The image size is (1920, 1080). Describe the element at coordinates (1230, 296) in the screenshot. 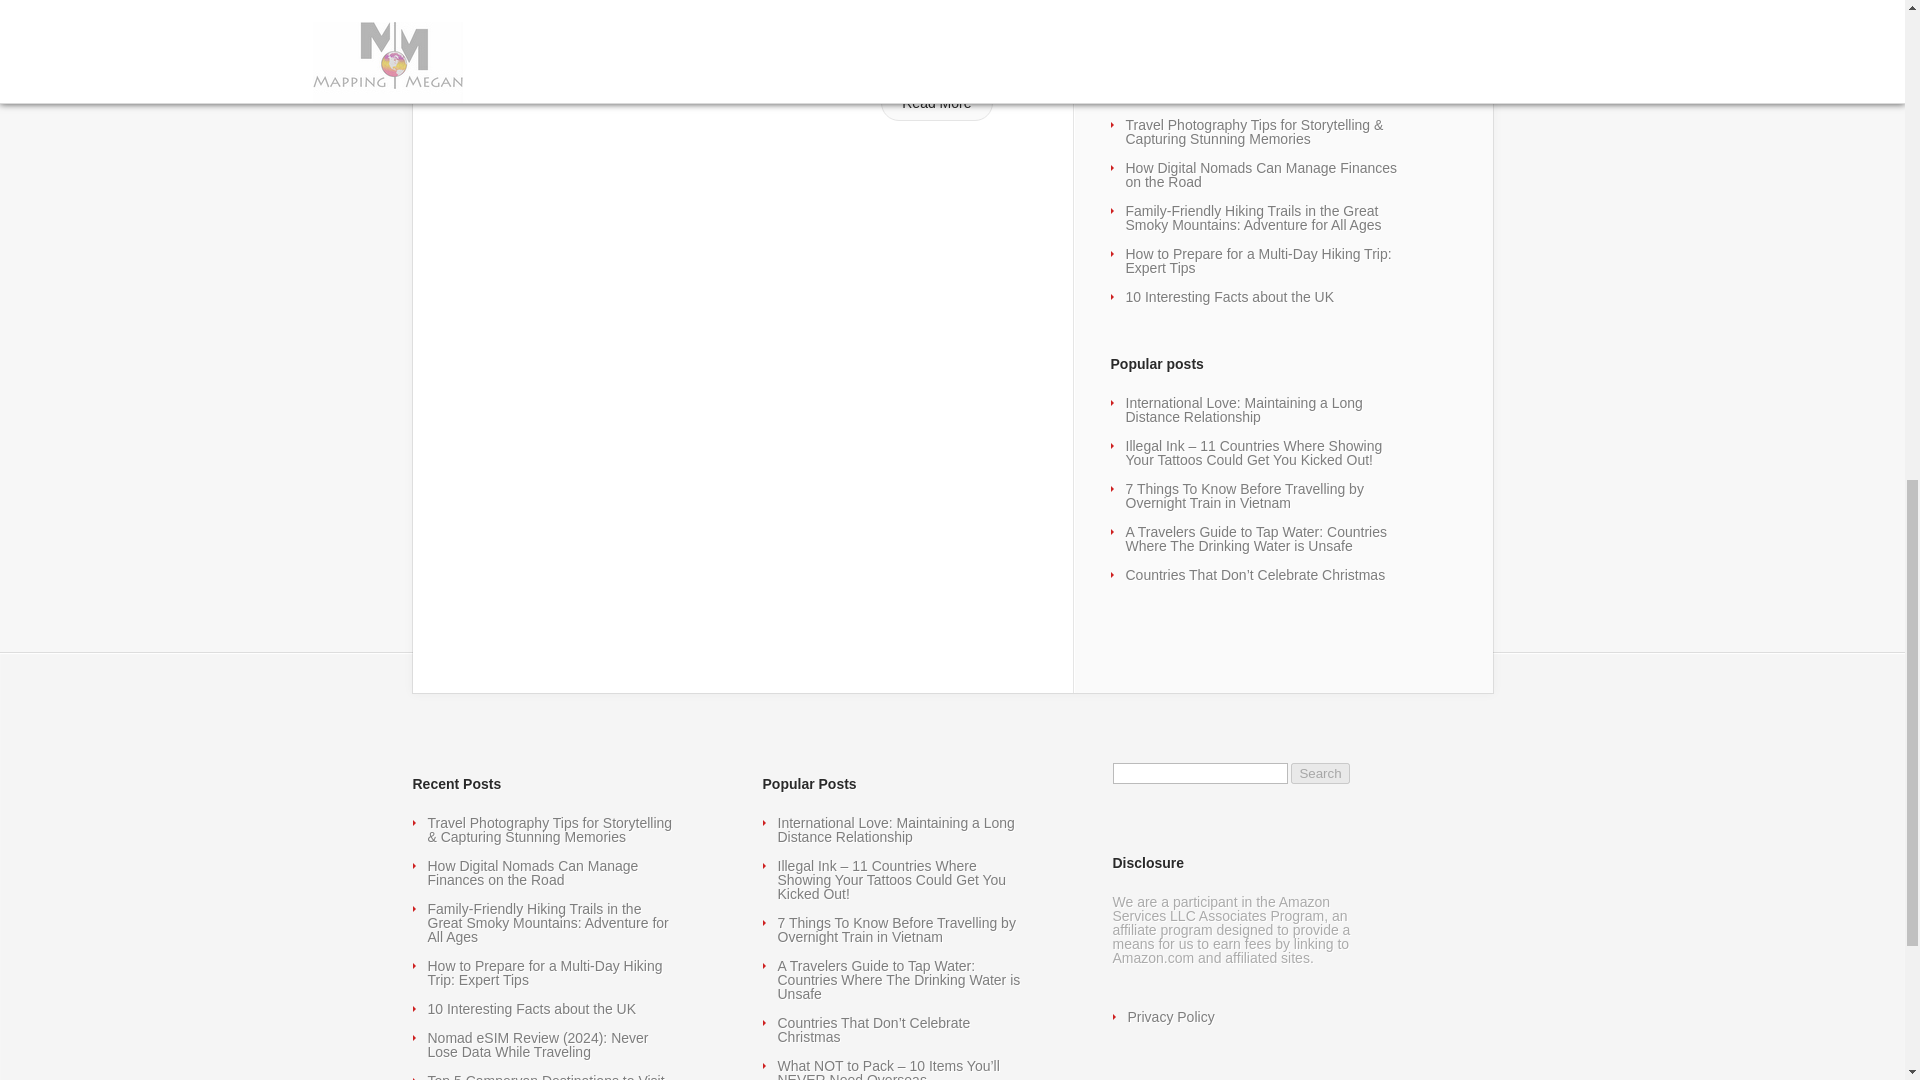

I see `Permanent link to 10 Interesting Facts about the UK` at that location.